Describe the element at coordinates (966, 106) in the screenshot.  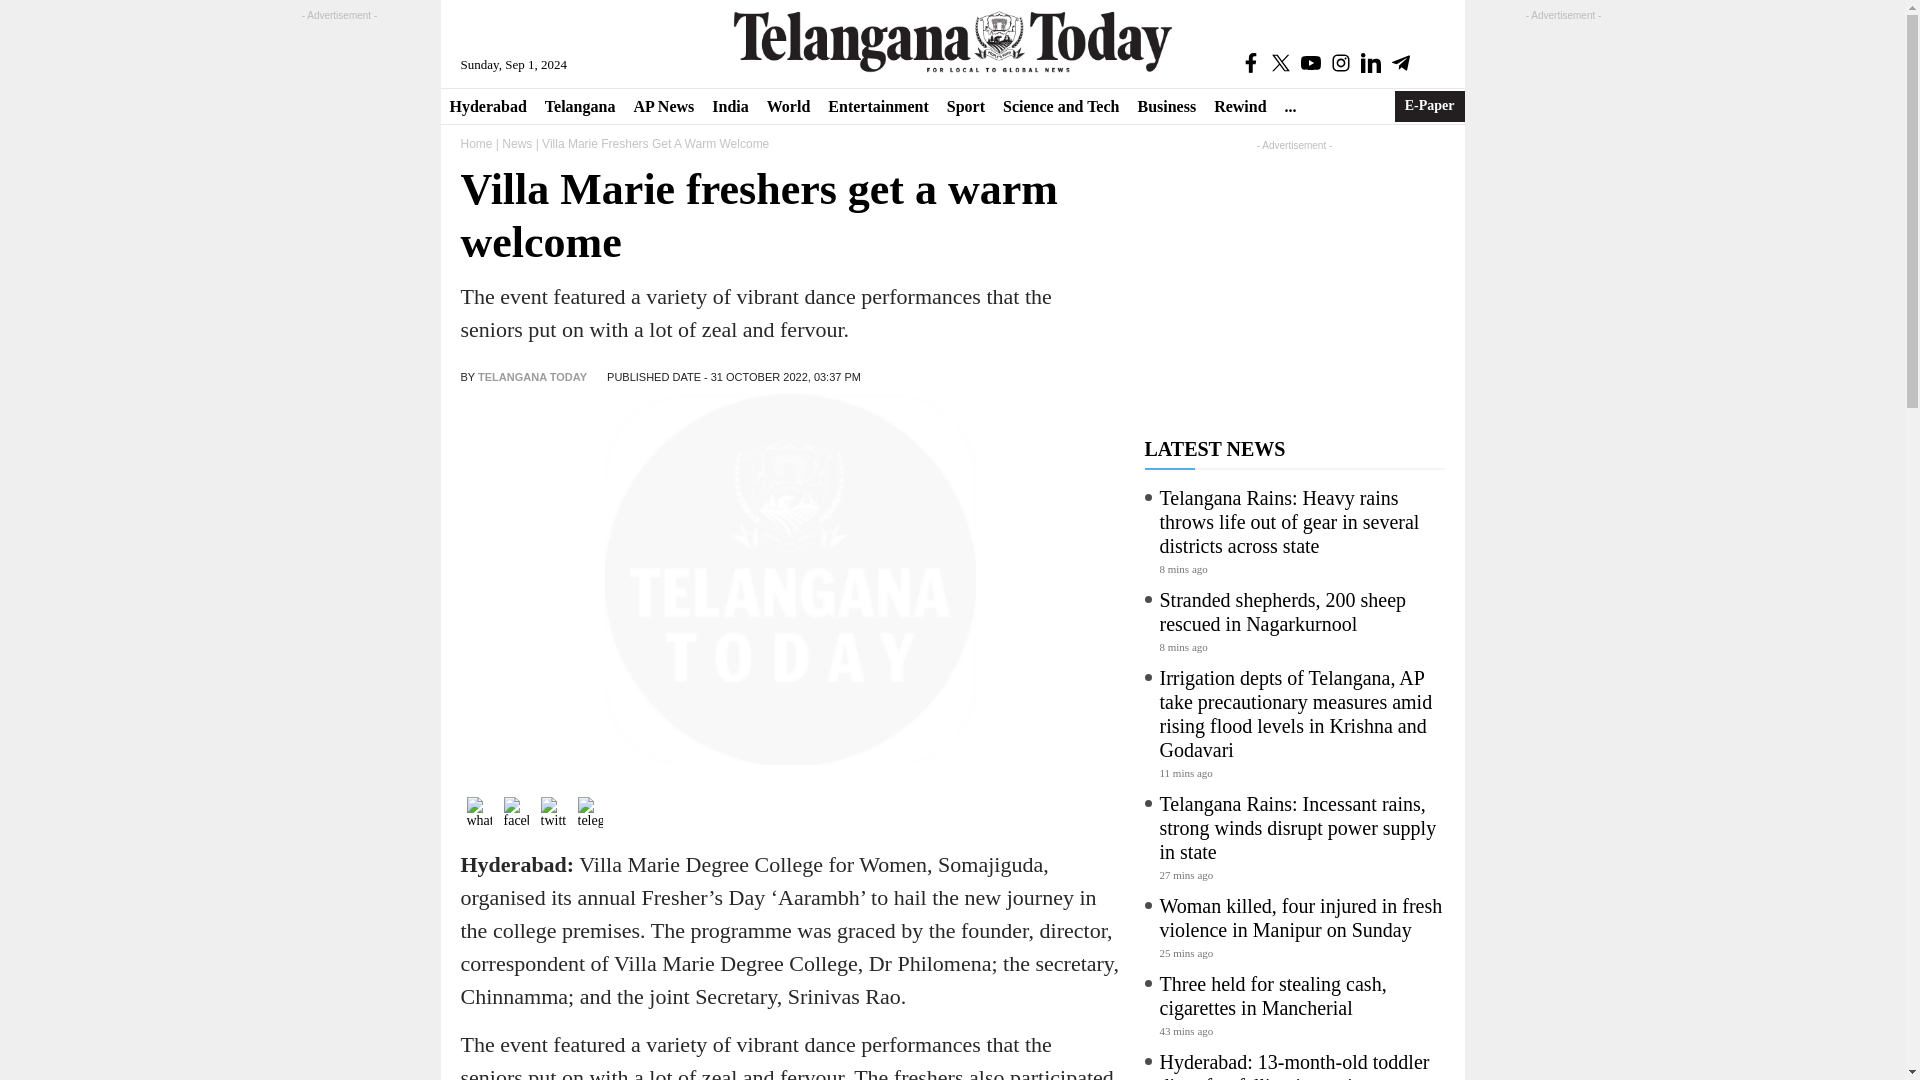
I see `Sport` at that location.